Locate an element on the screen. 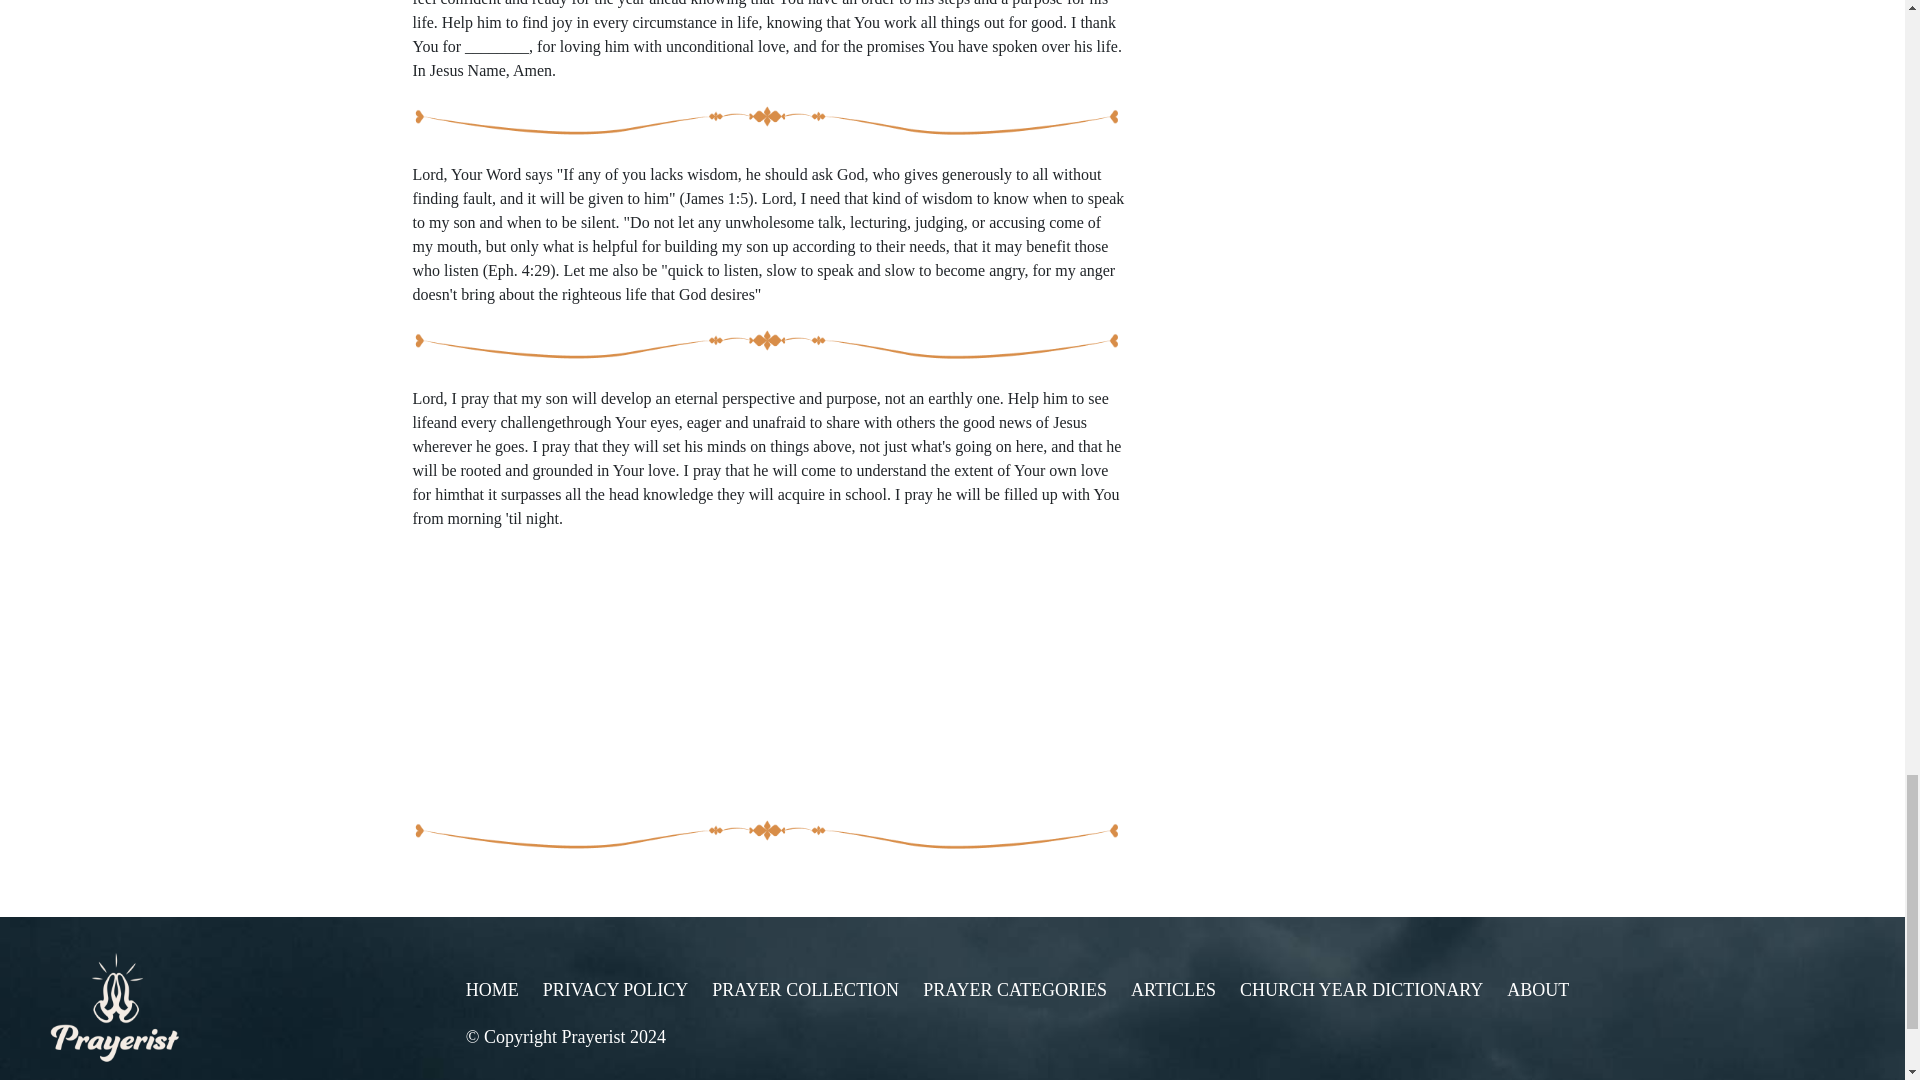  CHURCH YEAR DICTIONARY is located at coordinates (1361, 990).